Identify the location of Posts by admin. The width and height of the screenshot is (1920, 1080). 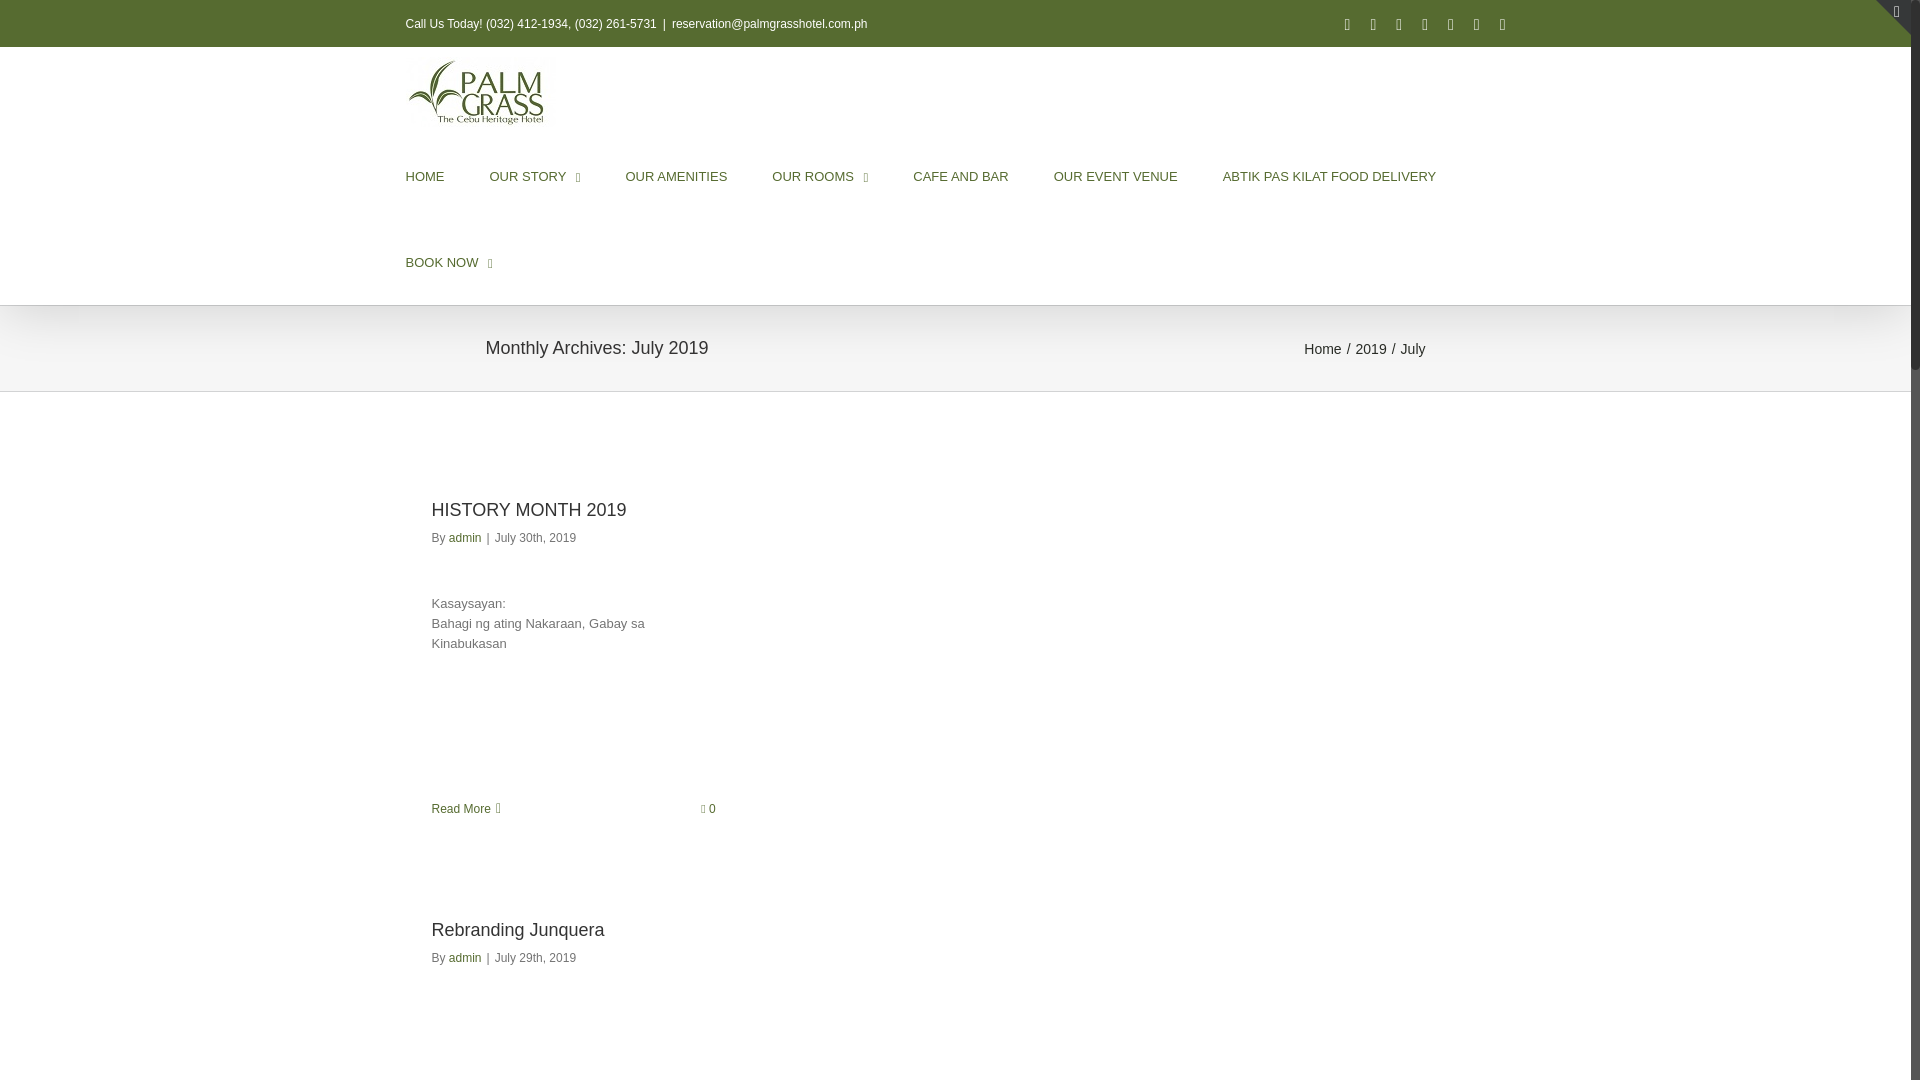
(465, 958).